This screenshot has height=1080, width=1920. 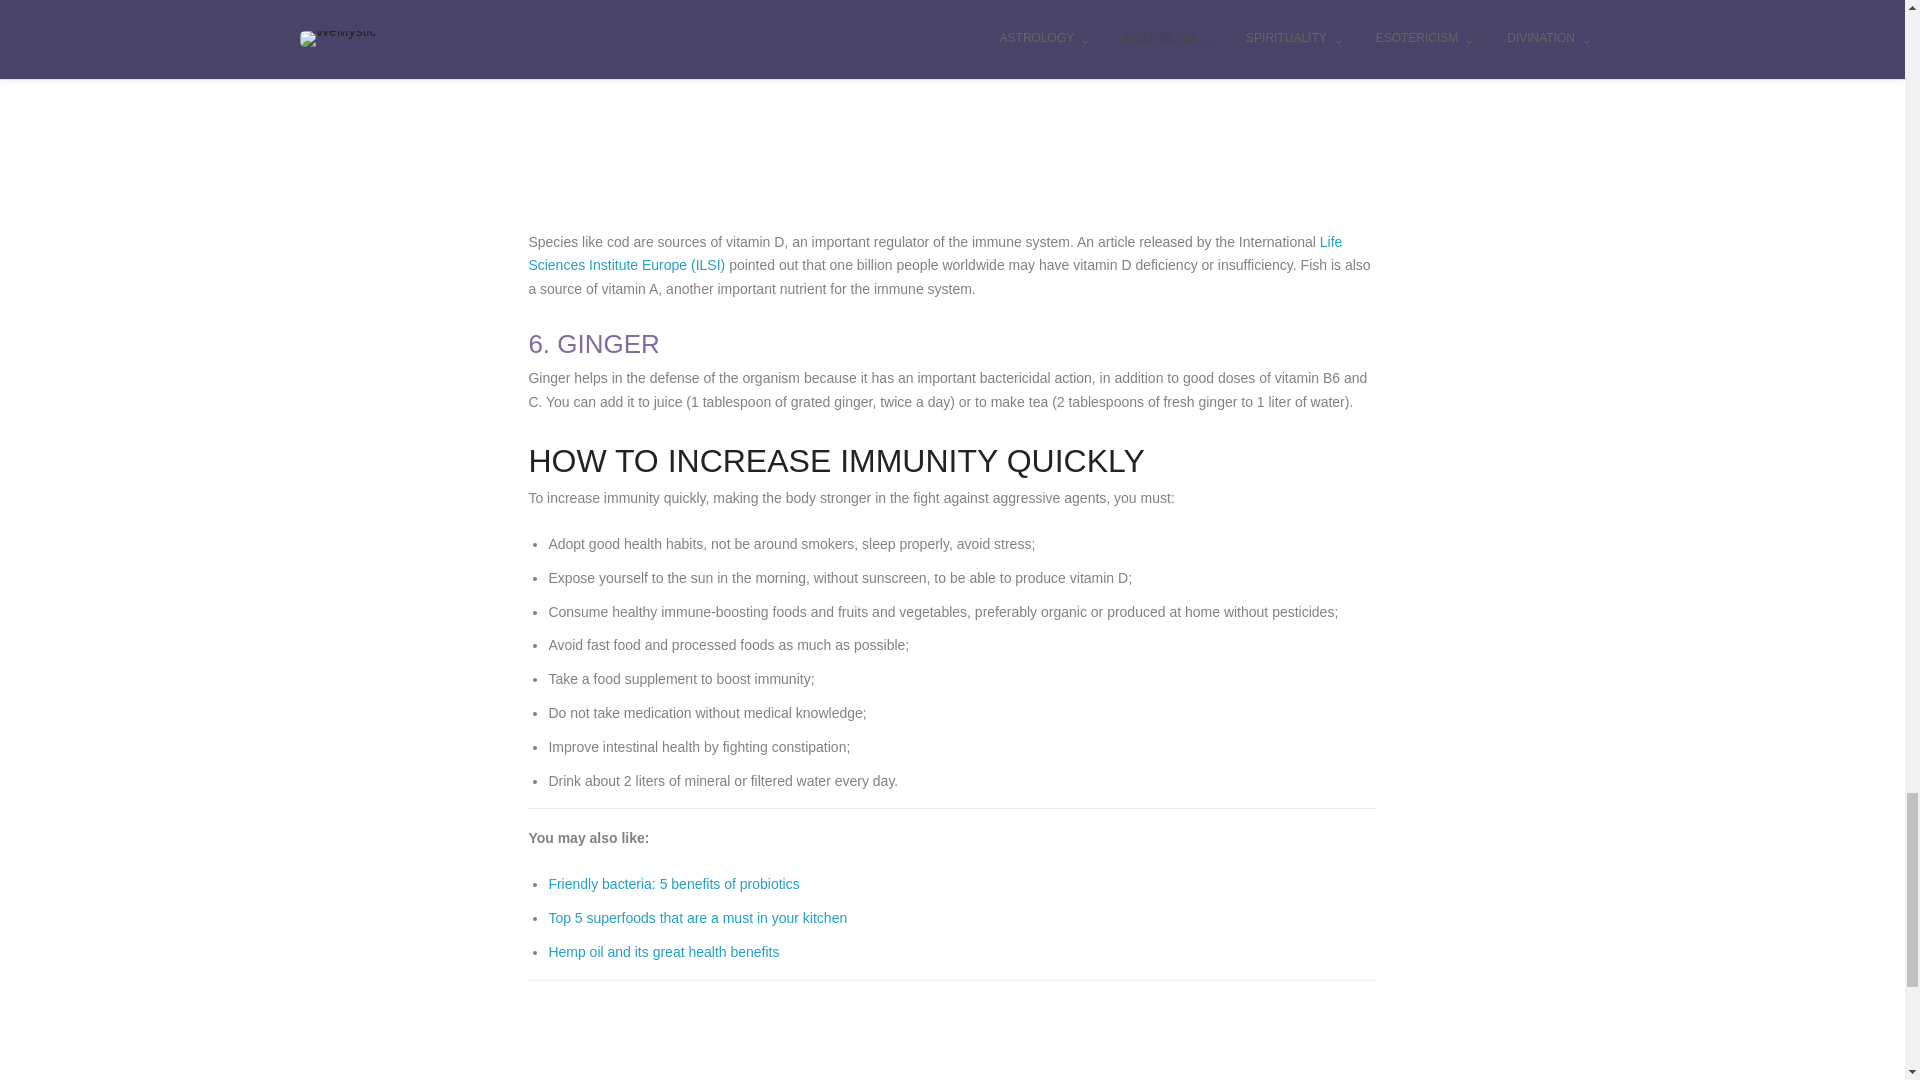 I want to click on Friendly bacteria: 5 benefits of probiotics, so click(x=672, y=884).